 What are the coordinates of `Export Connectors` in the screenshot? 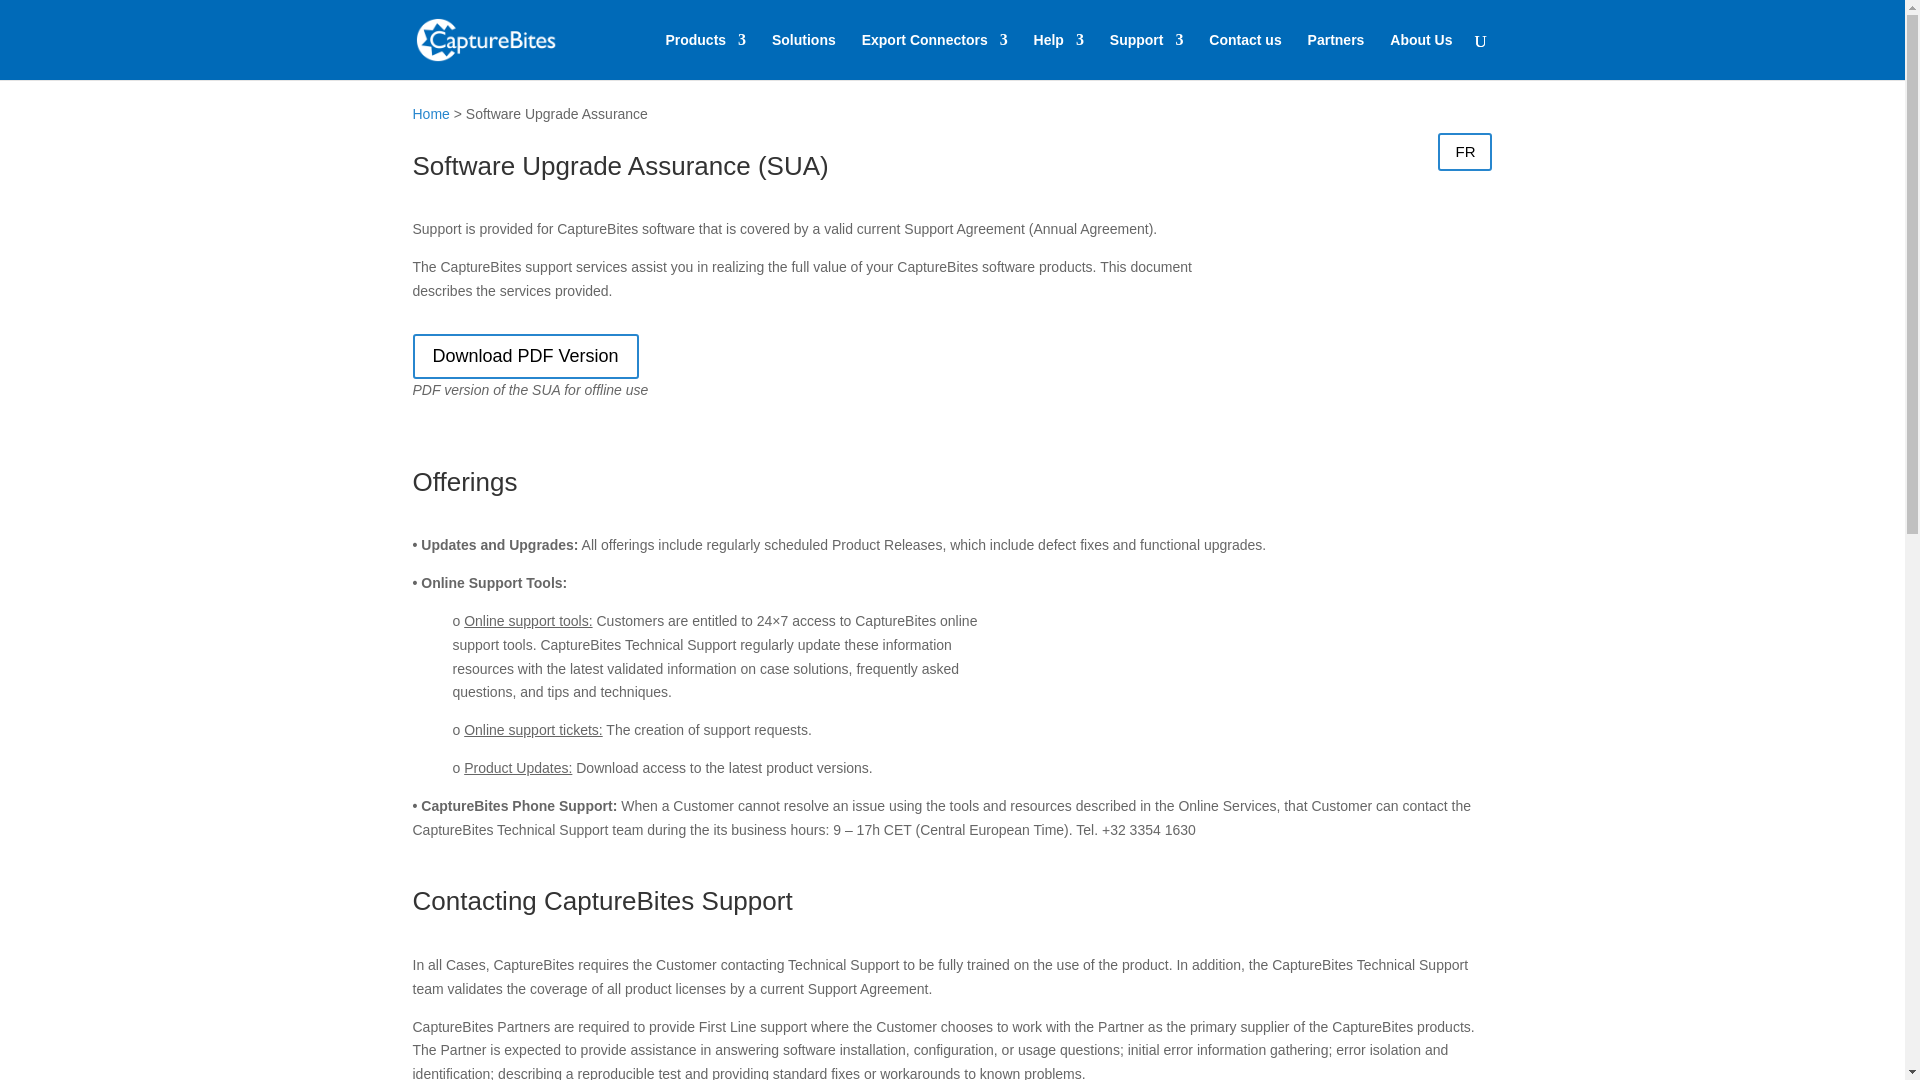 It's located at (935, 56).